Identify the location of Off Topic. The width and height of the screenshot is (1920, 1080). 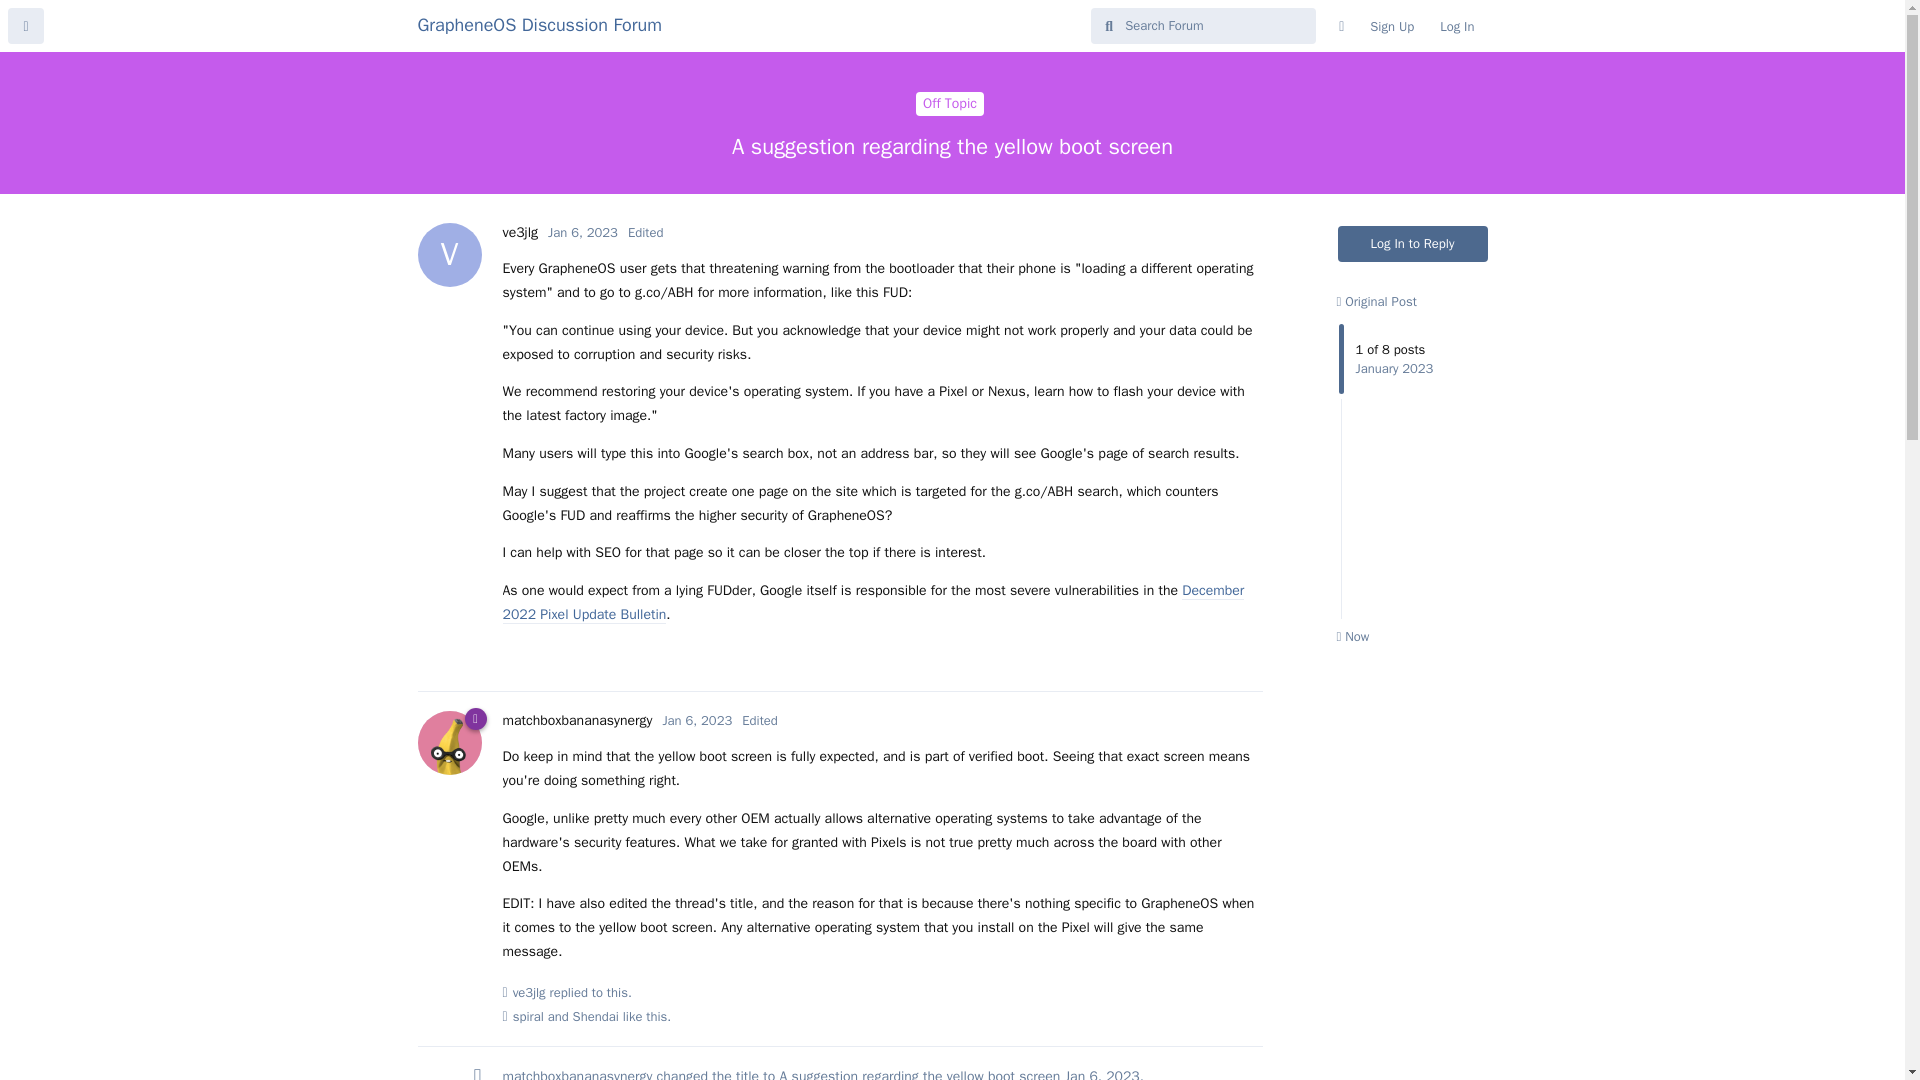
(582, 232).